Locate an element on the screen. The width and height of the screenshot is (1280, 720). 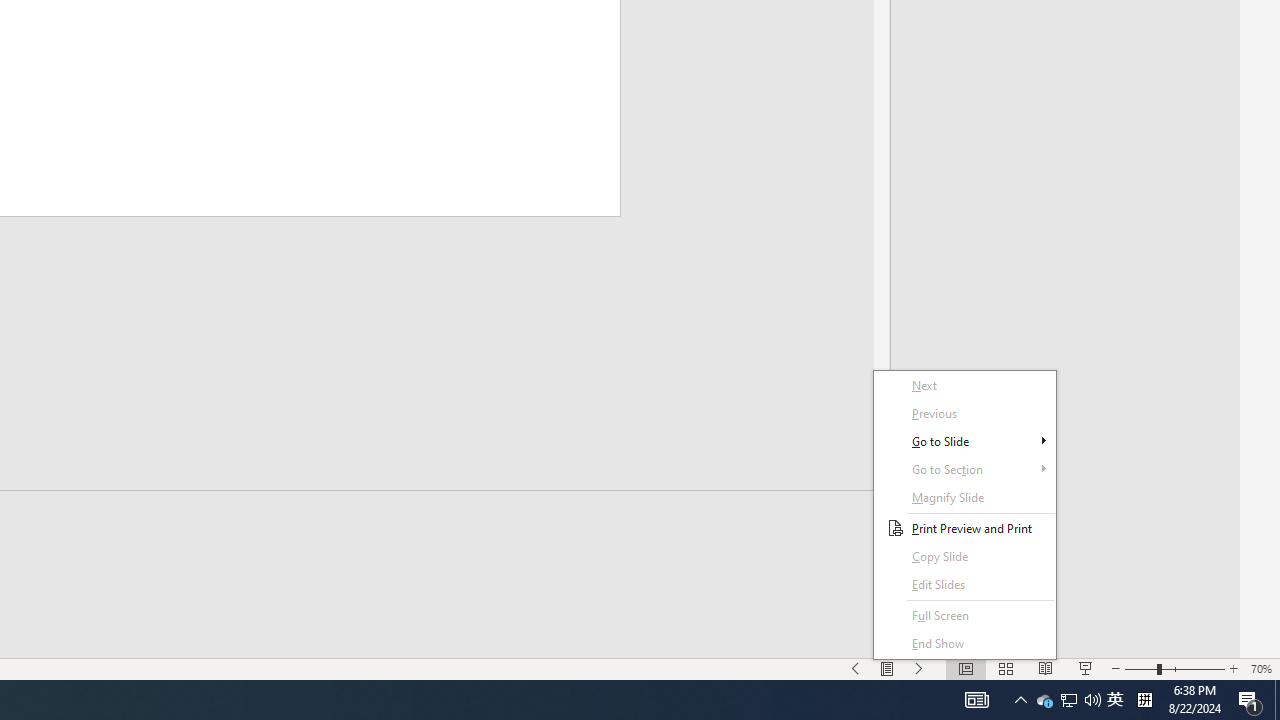
End Show is located at coordinates (1250, 700).